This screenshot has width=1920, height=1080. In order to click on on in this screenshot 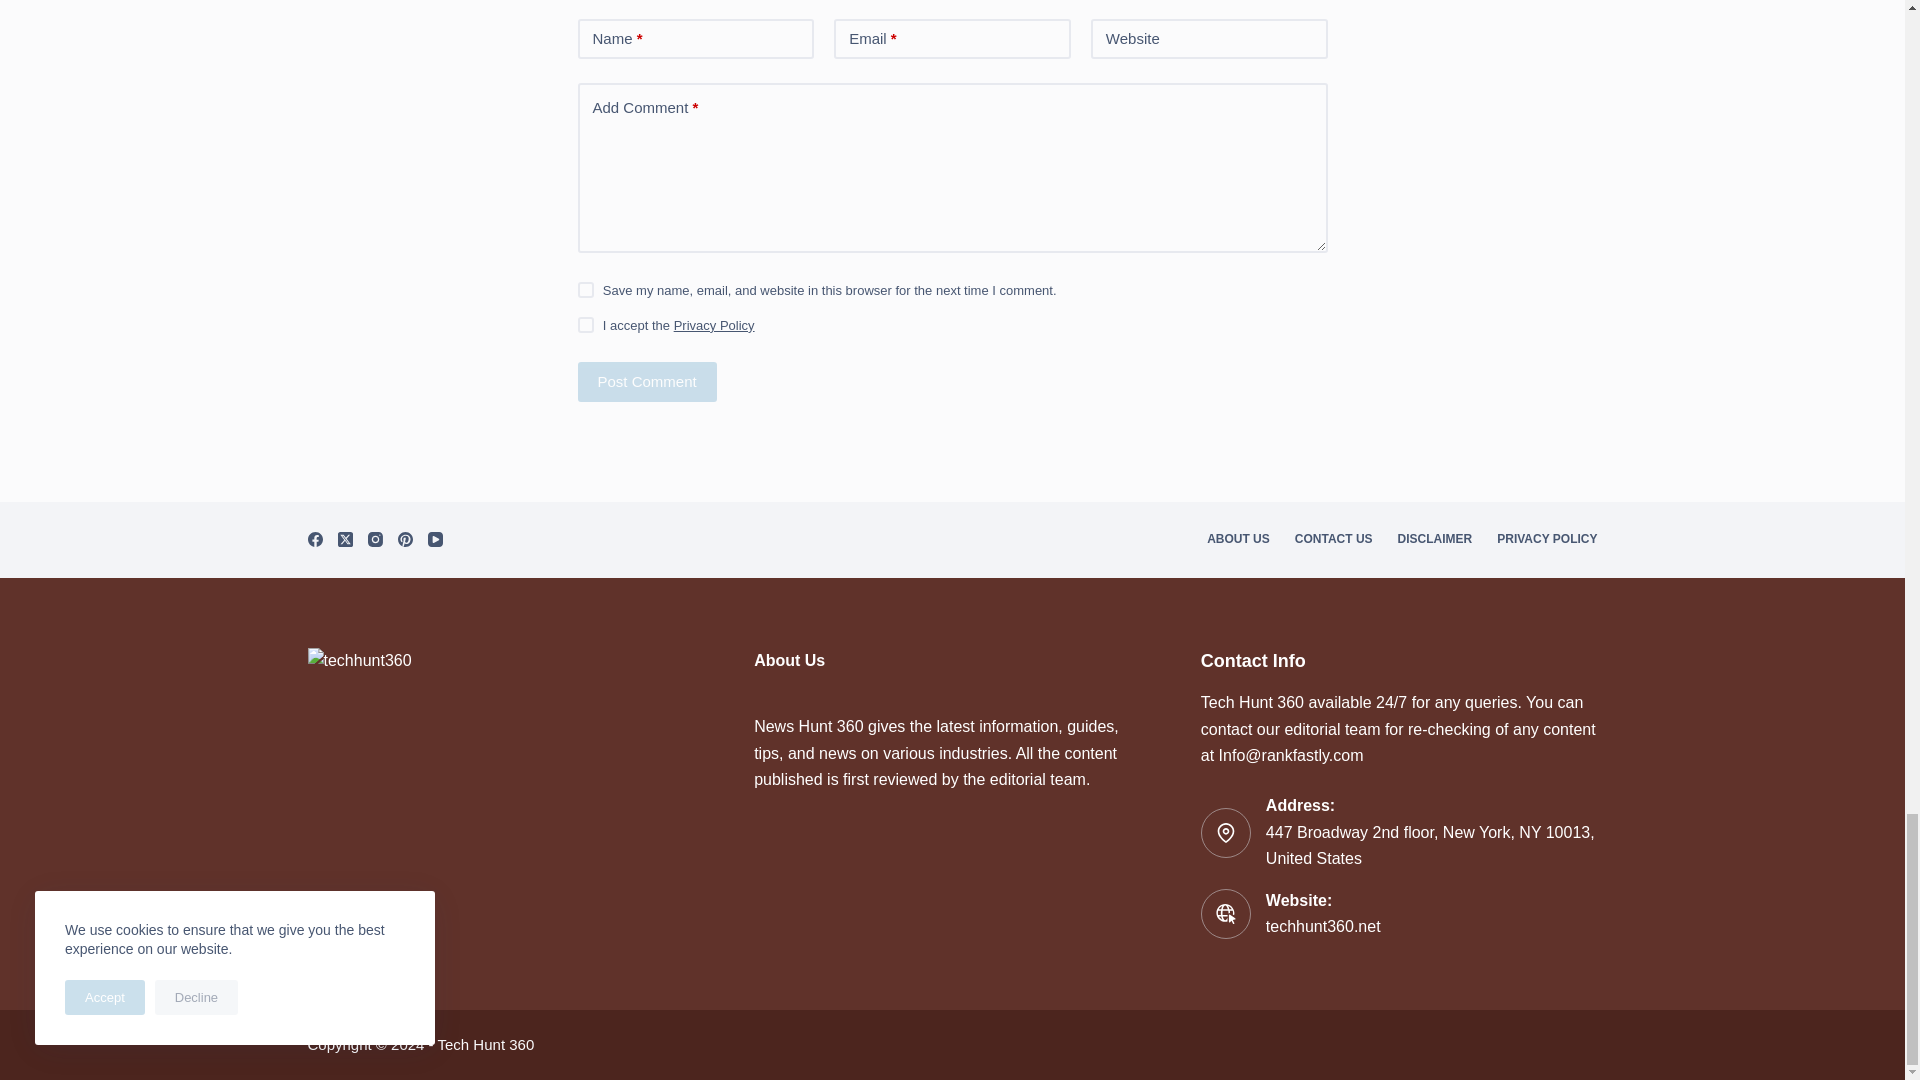, I will do `click(585, 324)`.